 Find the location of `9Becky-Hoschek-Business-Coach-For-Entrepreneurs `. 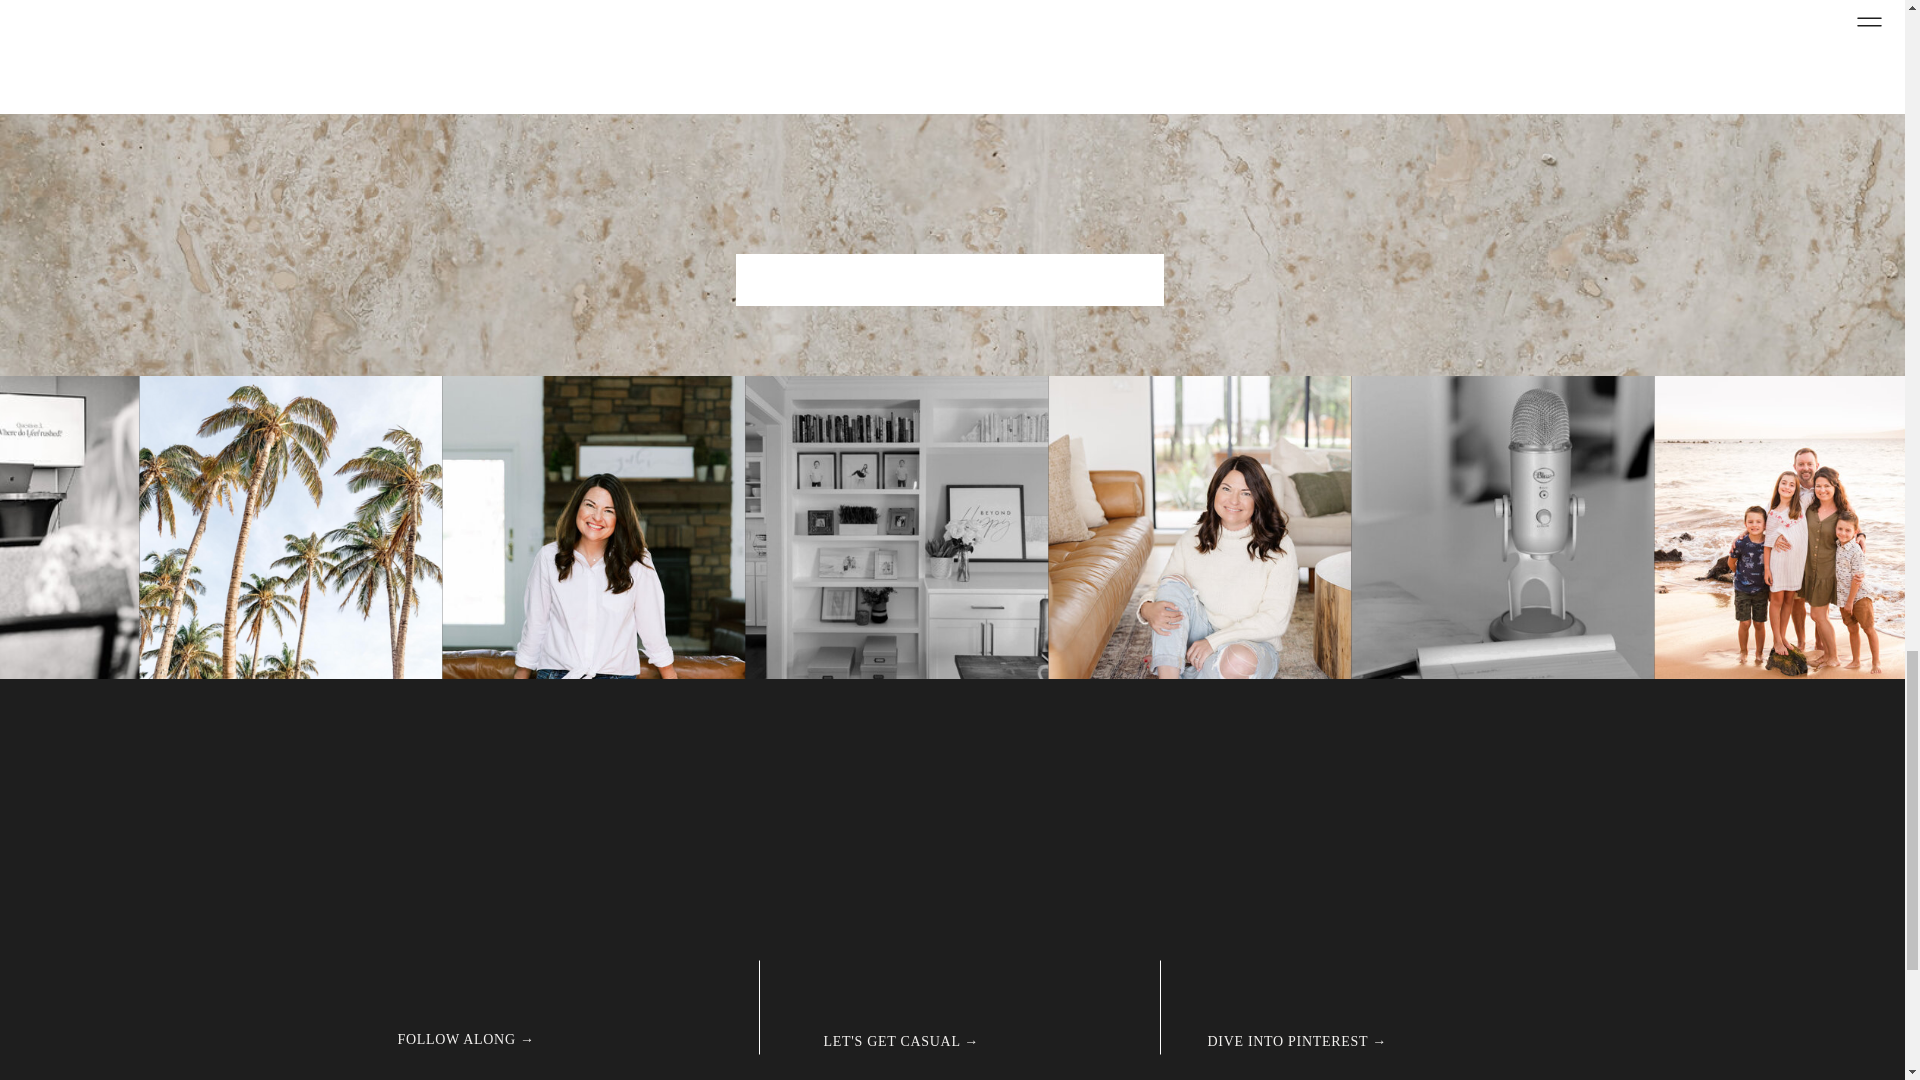

9Becky-Hoschek-Business-Coach-For-Entrepreneurs  is located at coordinates (1200, 527).